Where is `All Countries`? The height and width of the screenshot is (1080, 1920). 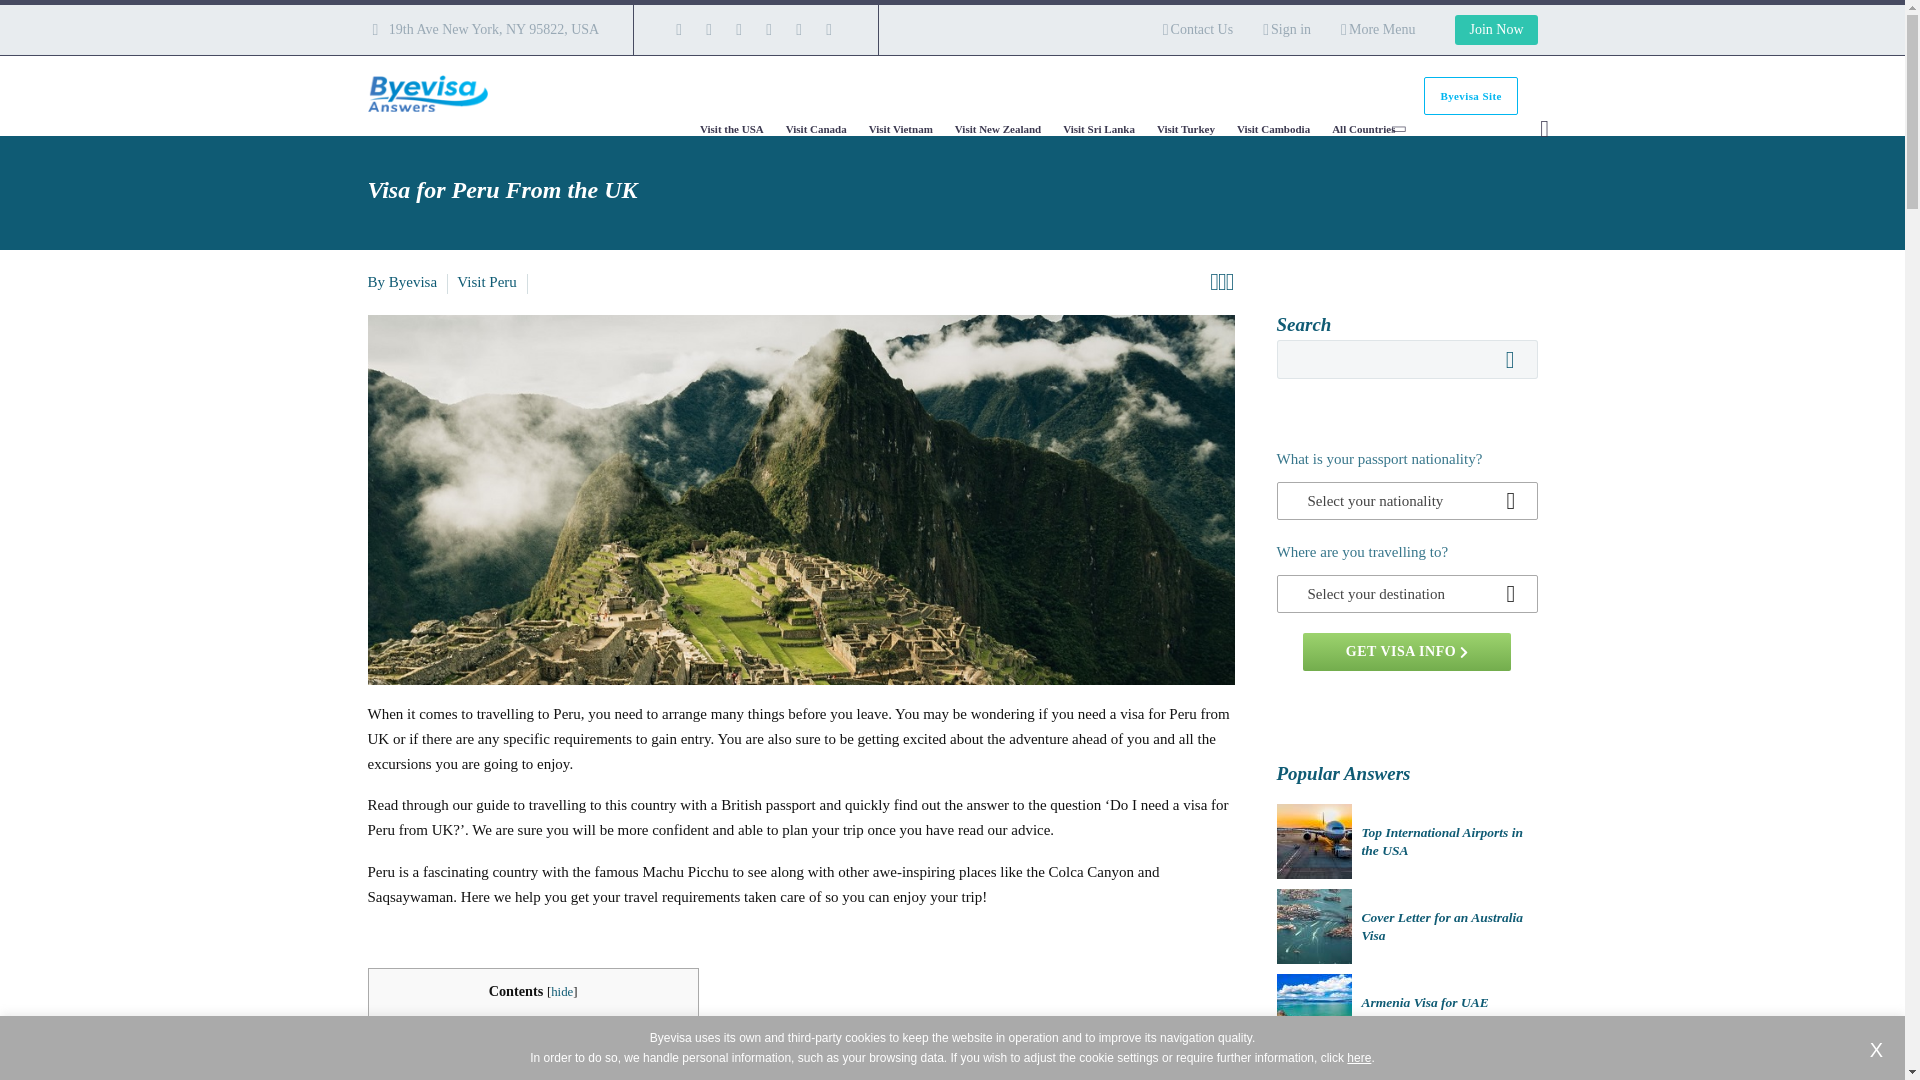
All Countries is located at coordinates (1364, 128).